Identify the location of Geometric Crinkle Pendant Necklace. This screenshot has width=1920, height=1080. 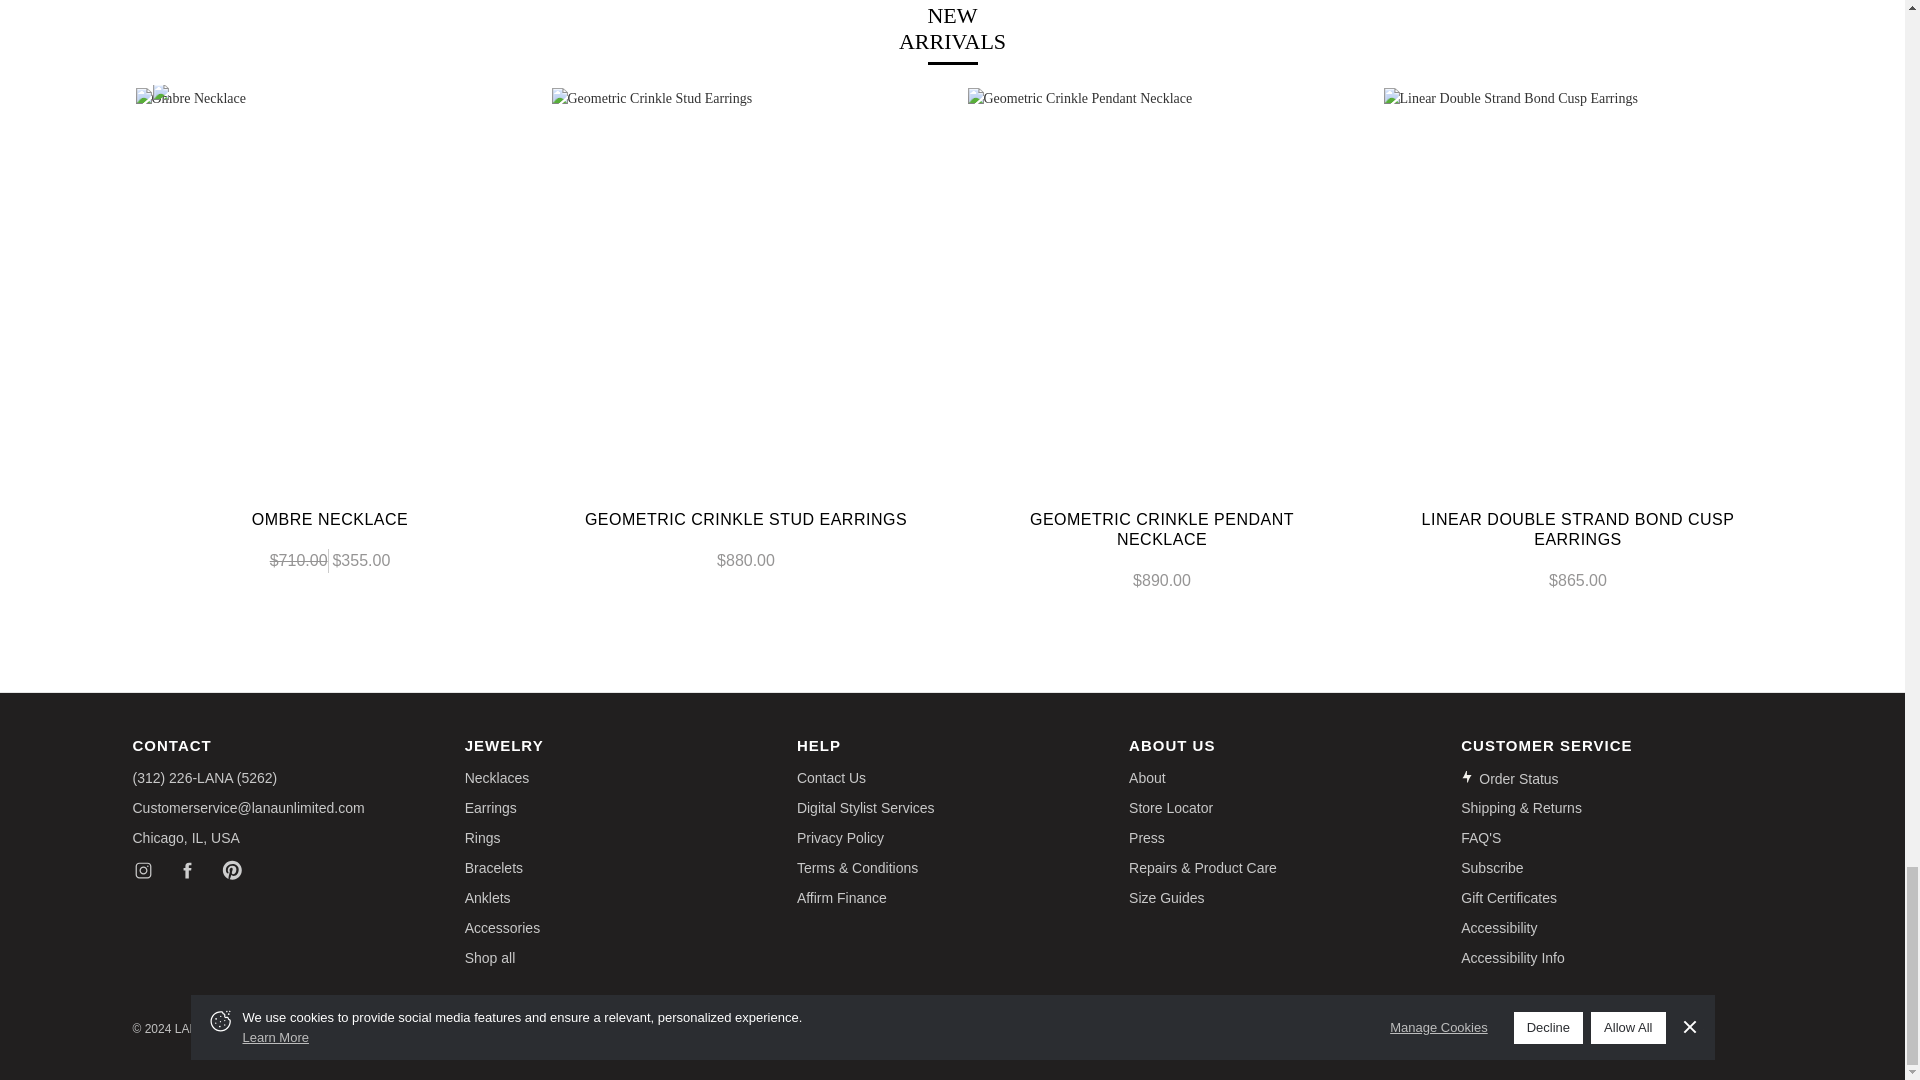
(1162, 282).